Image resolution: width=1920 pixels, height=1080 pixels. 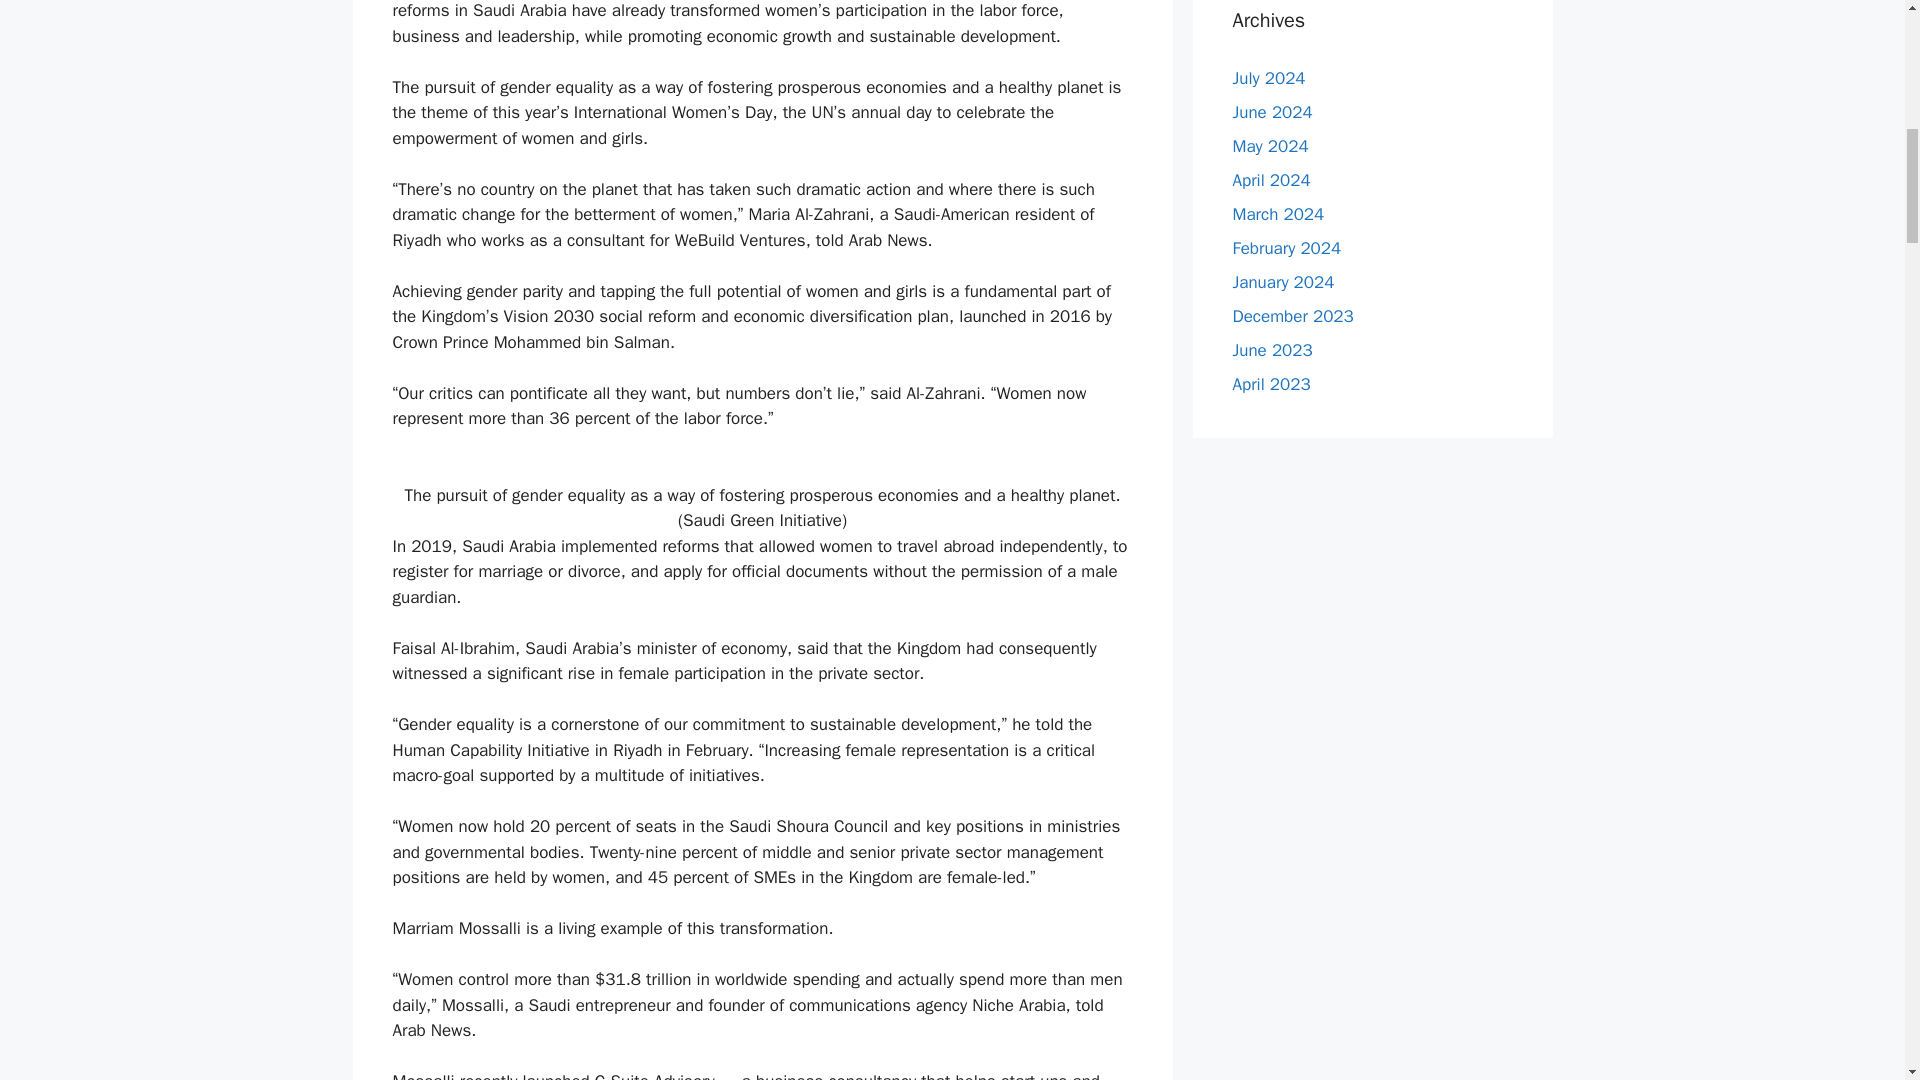 I want to click on June 2024, so click(x=1272, y=112).